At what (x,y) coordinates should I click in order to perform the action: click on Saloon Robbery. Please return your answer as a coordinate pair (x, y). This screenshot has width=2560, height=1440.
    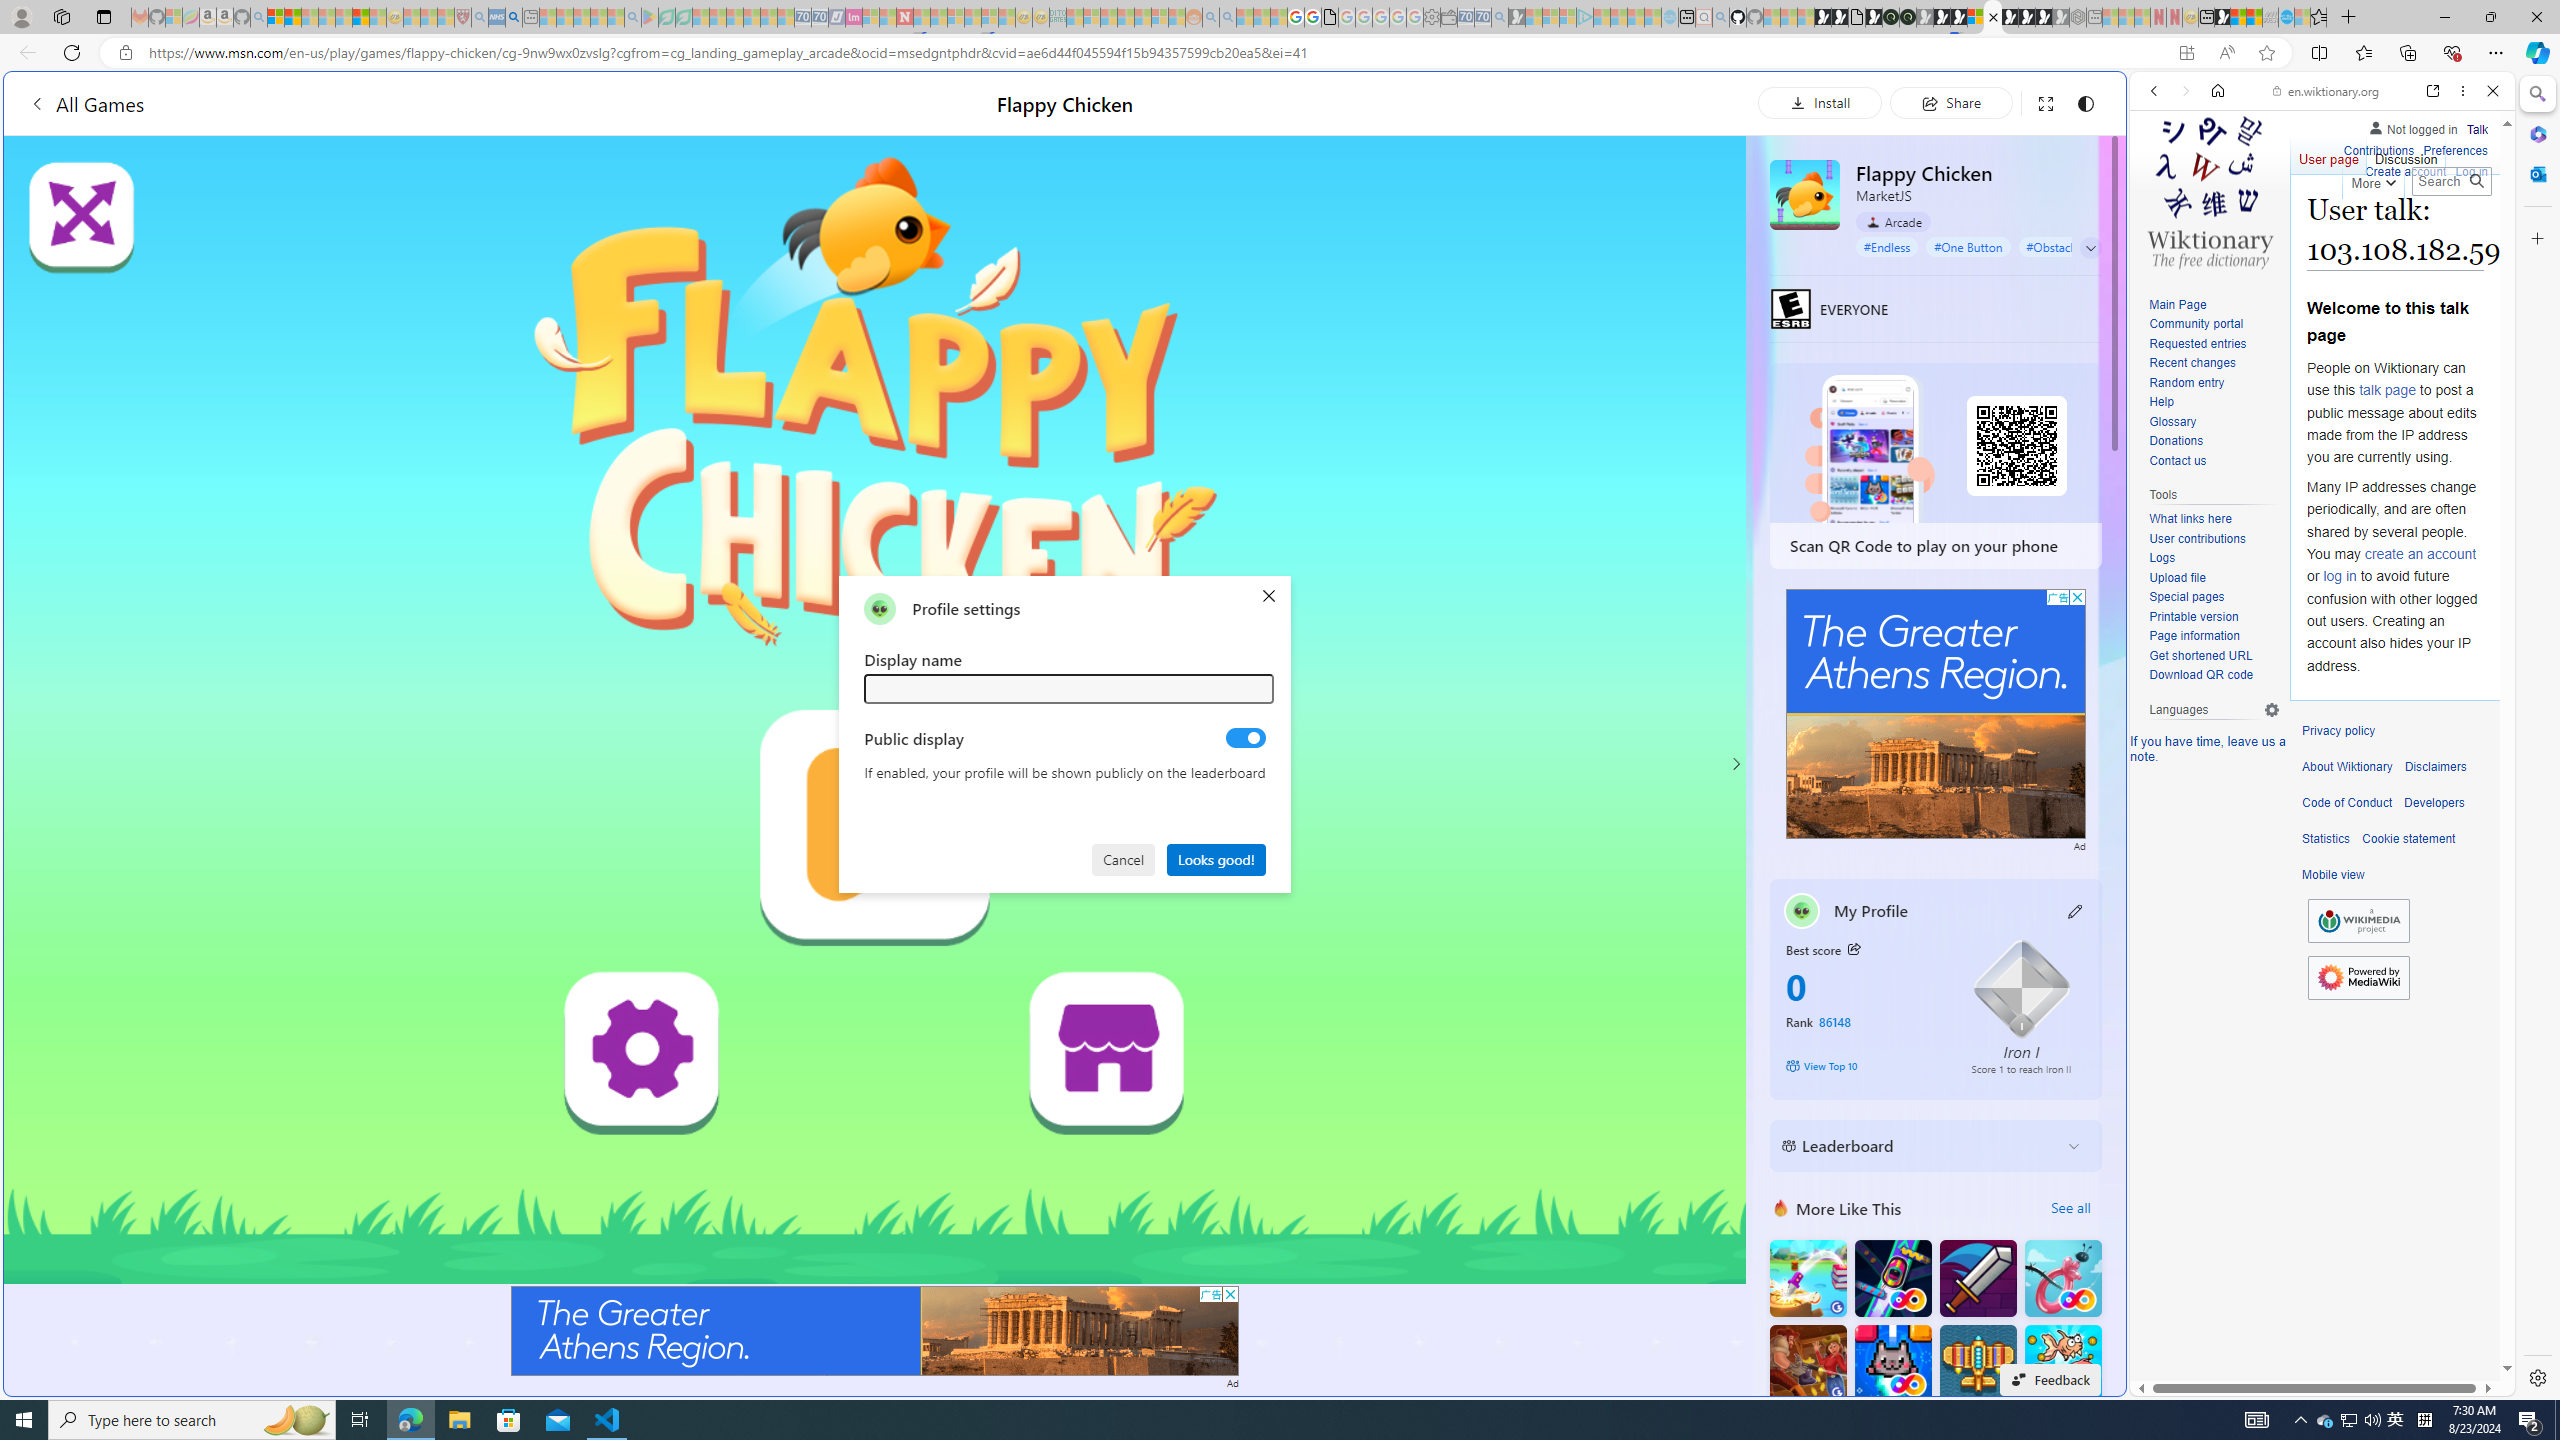
    Looking at the image, I should click on (1808, 1362).